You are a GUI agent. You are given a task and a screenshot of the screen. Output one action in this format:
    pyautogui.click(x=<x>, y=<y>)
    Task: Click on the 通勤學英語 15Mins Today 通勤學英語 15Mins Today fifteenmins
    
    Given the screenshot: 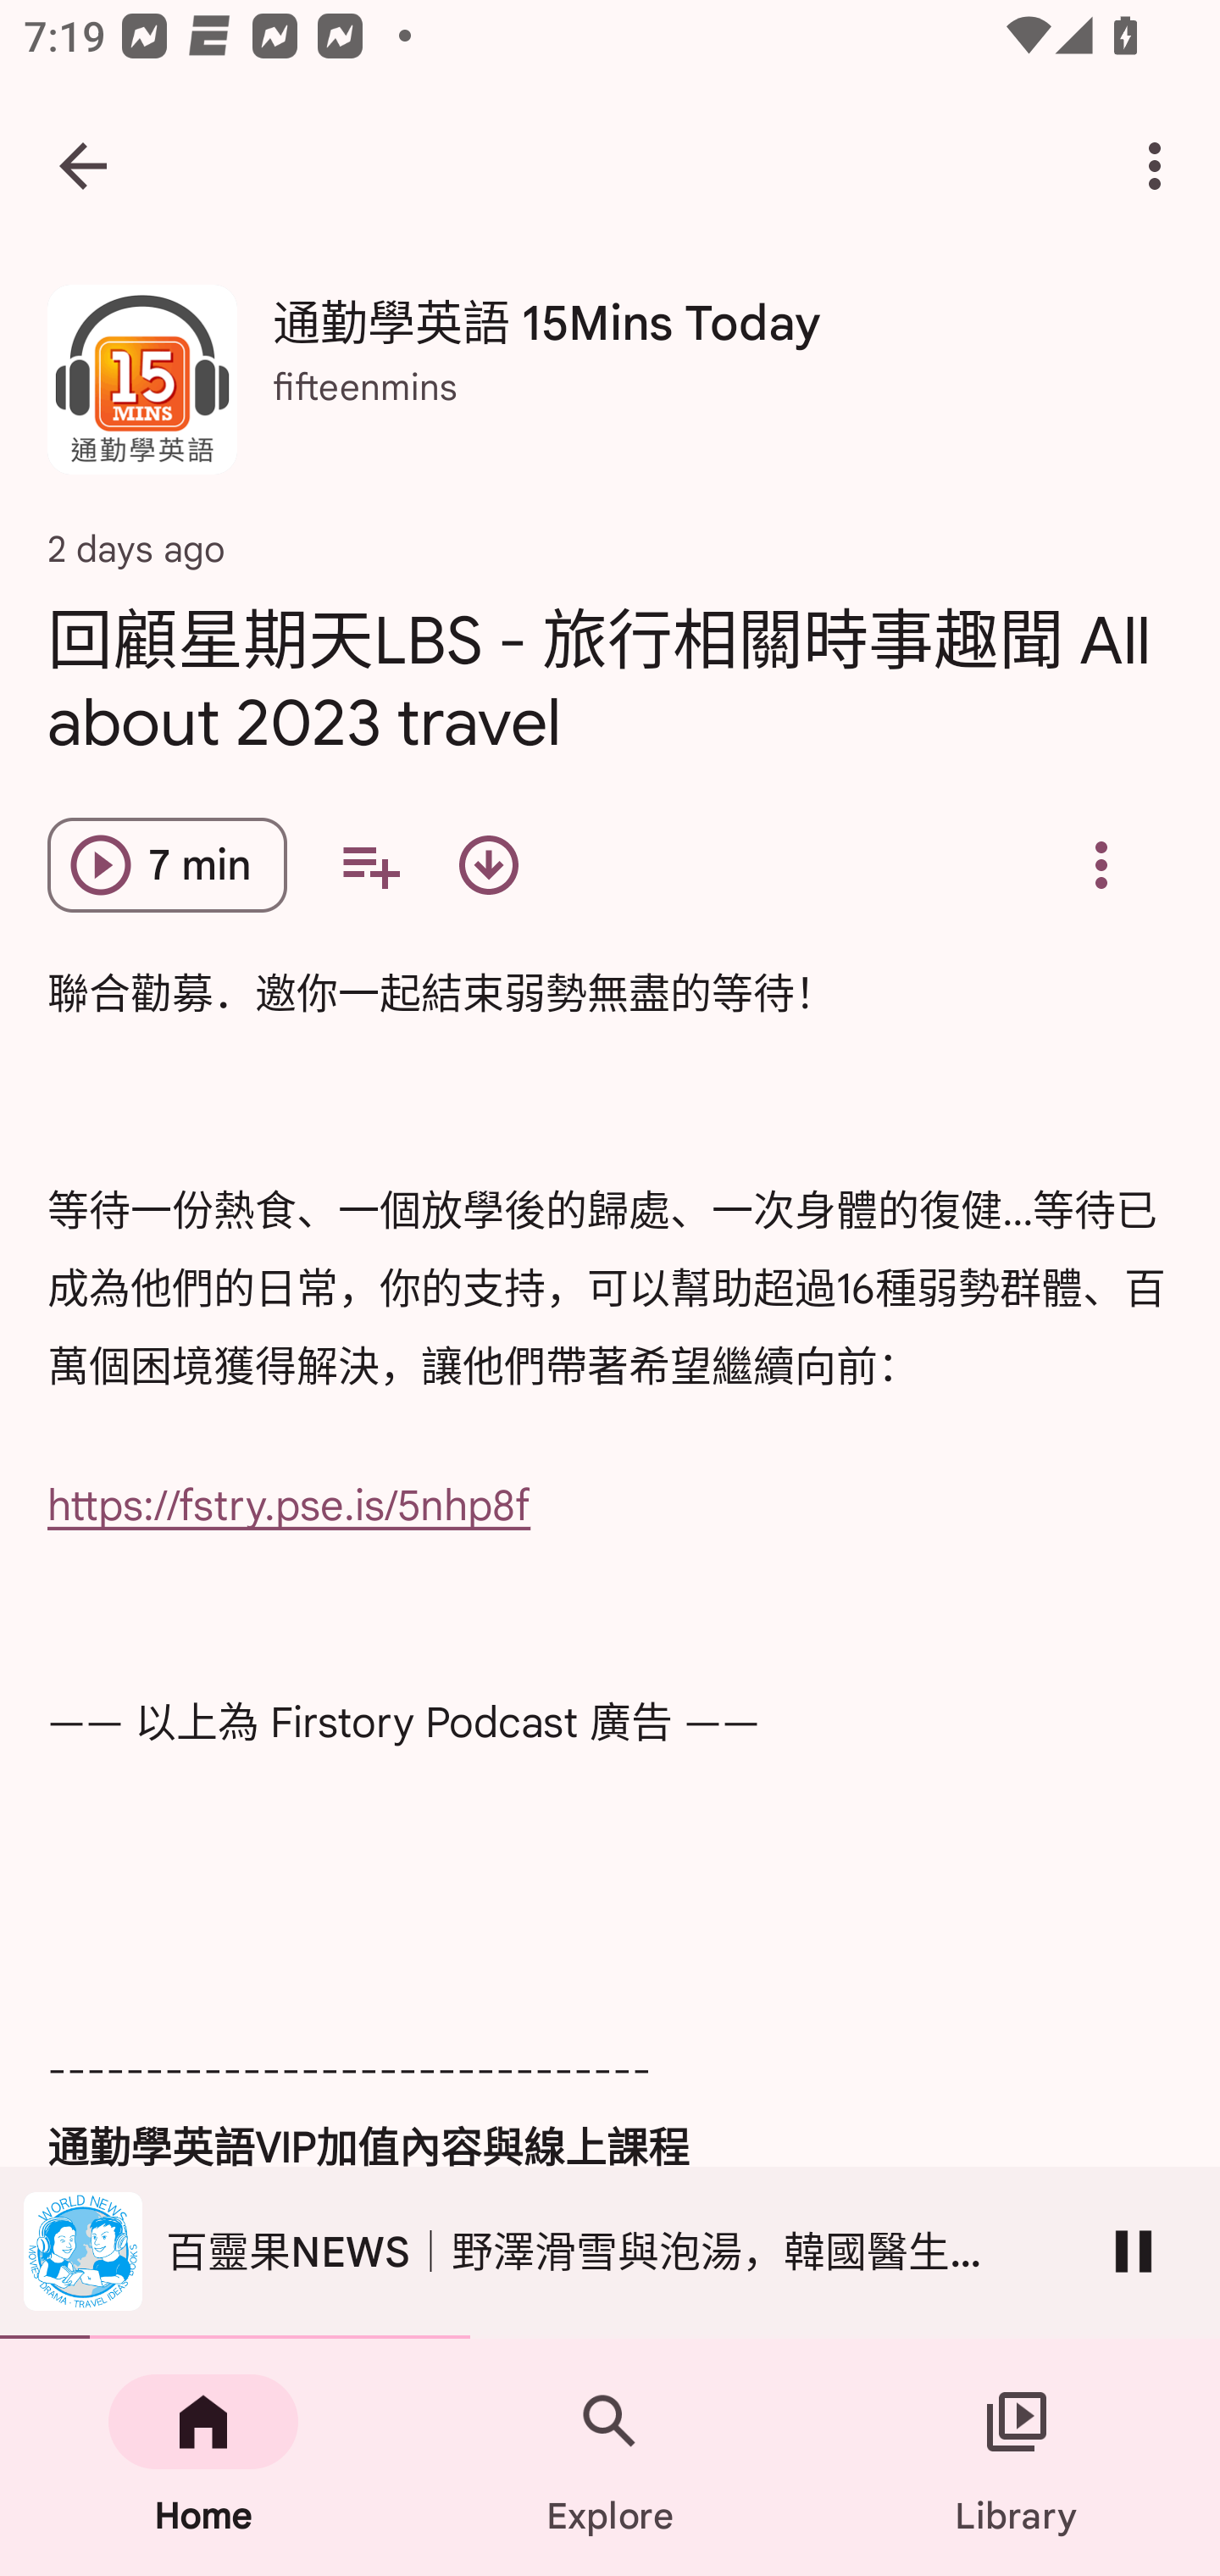 What is the action you would take?
    pyautogui.click(x=610, y=391)
    